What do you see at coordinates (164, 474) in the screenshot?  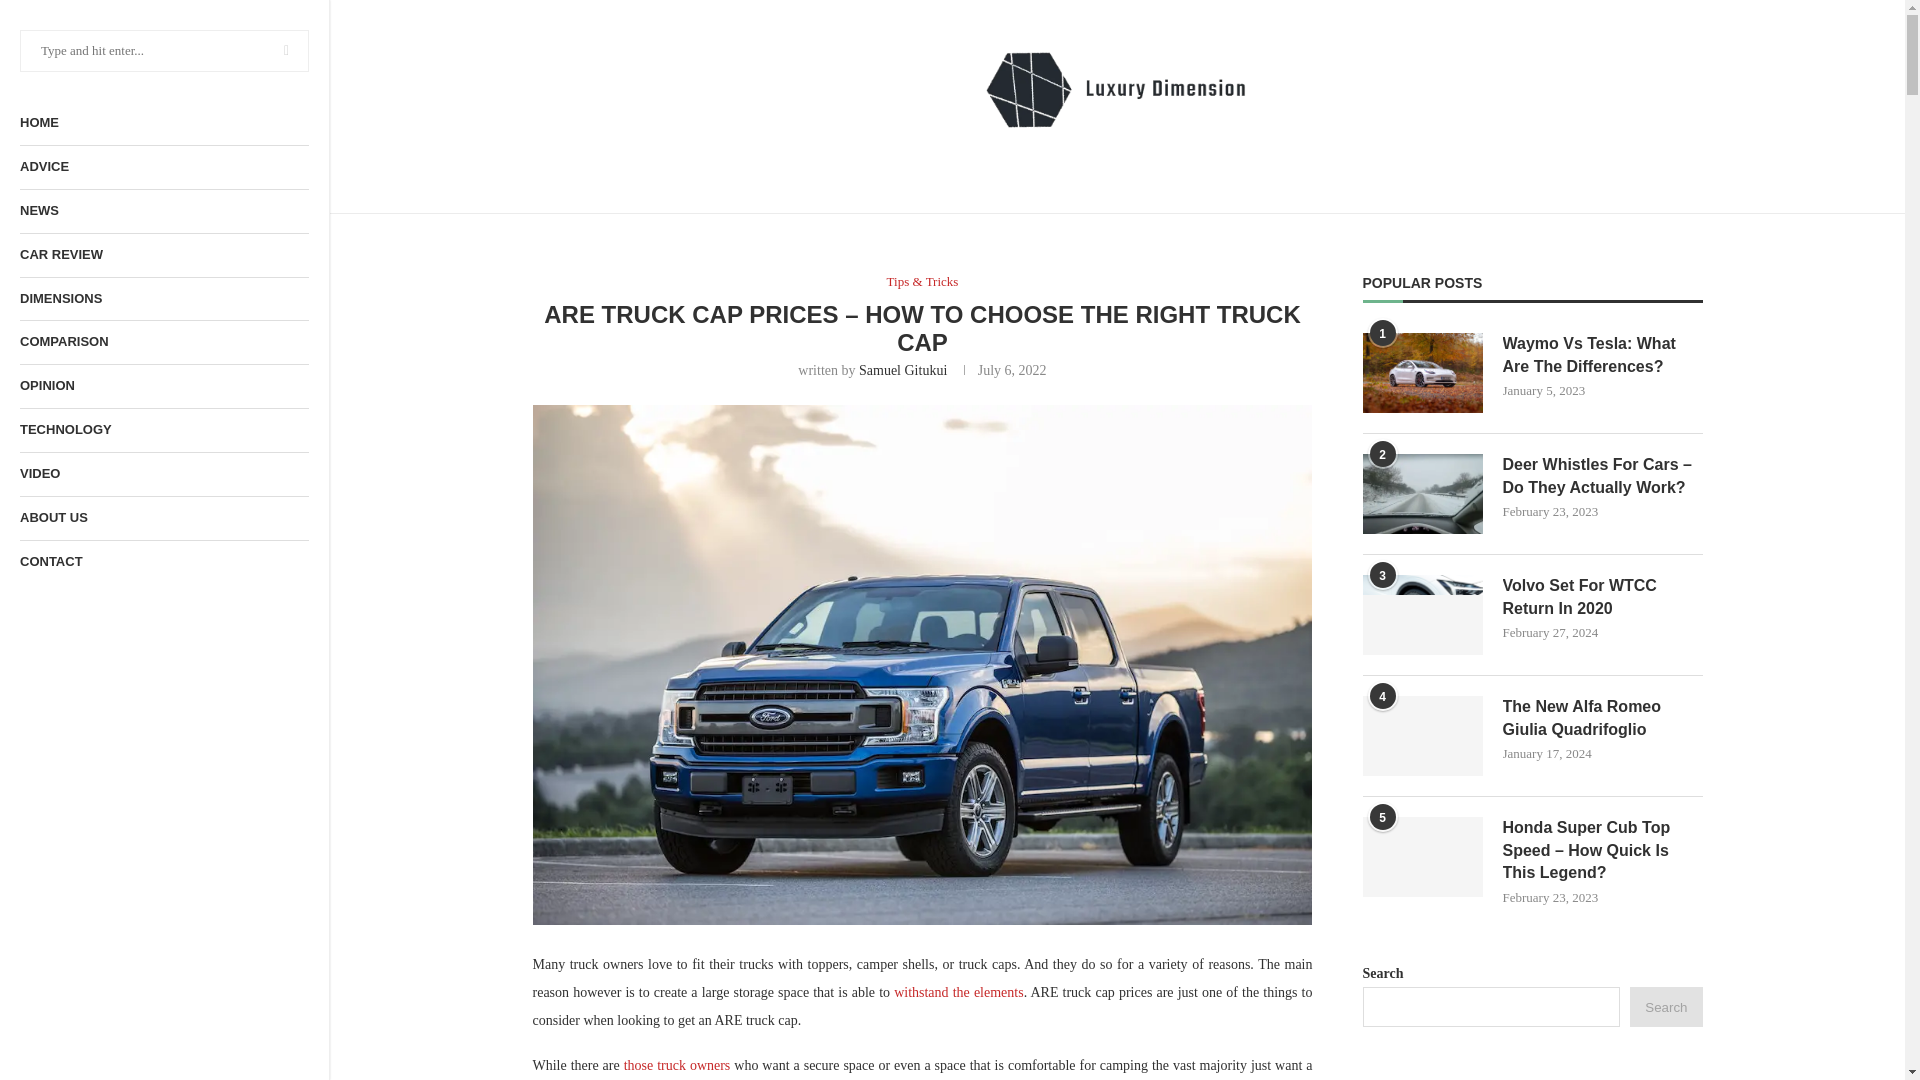 I see `VIDEO` at bounding box center [164, 474].